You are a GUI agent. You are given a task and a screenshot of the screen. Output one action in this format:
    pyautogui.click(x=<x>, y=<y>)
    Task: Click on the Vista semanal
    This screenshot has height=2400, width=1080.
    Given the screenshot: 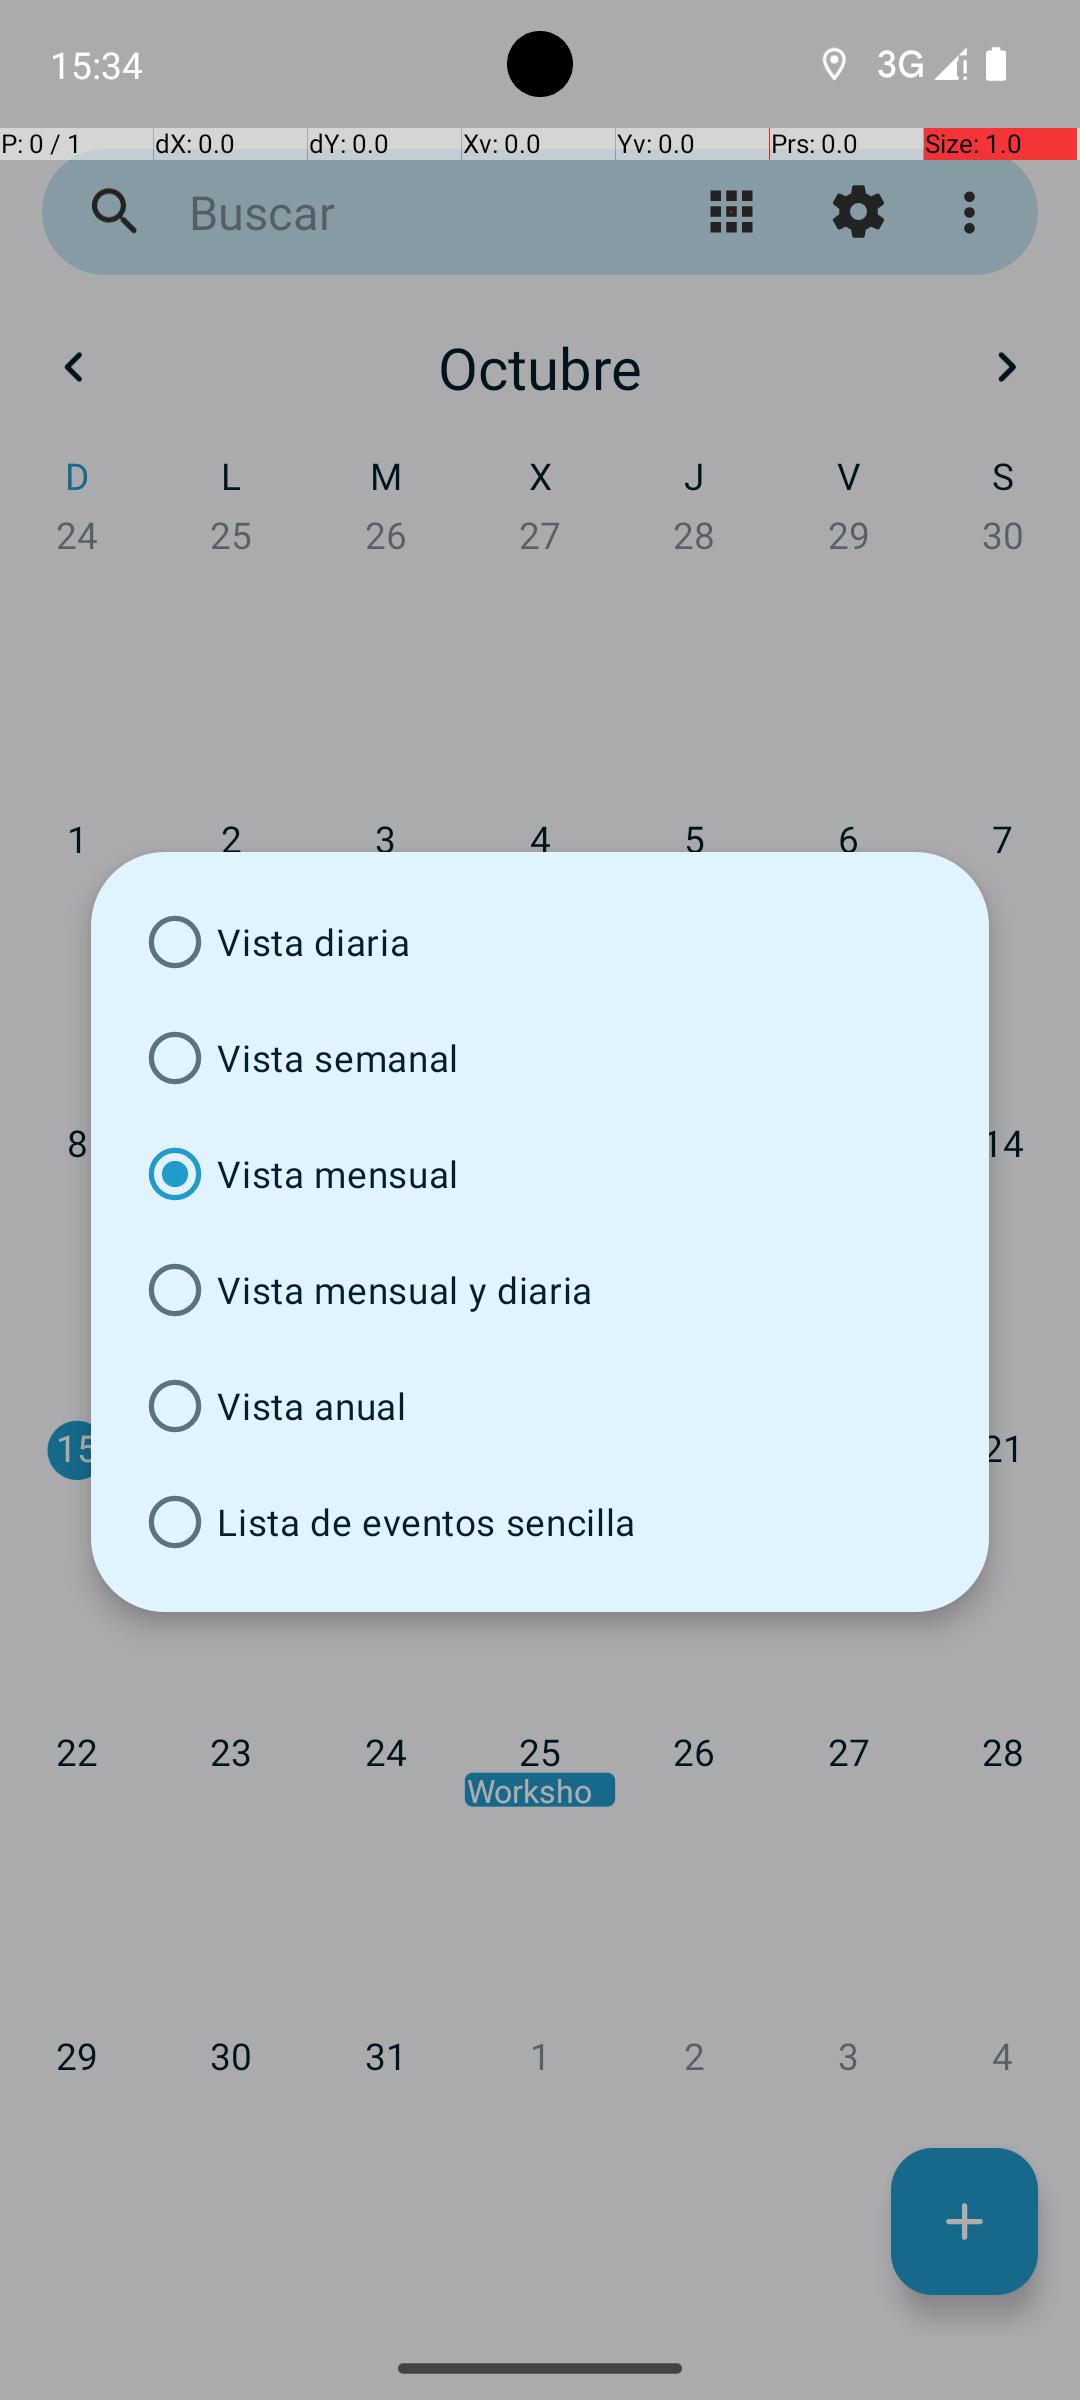 What is the action you would take?
    pyautogui.click(x=540, y=1058)
    